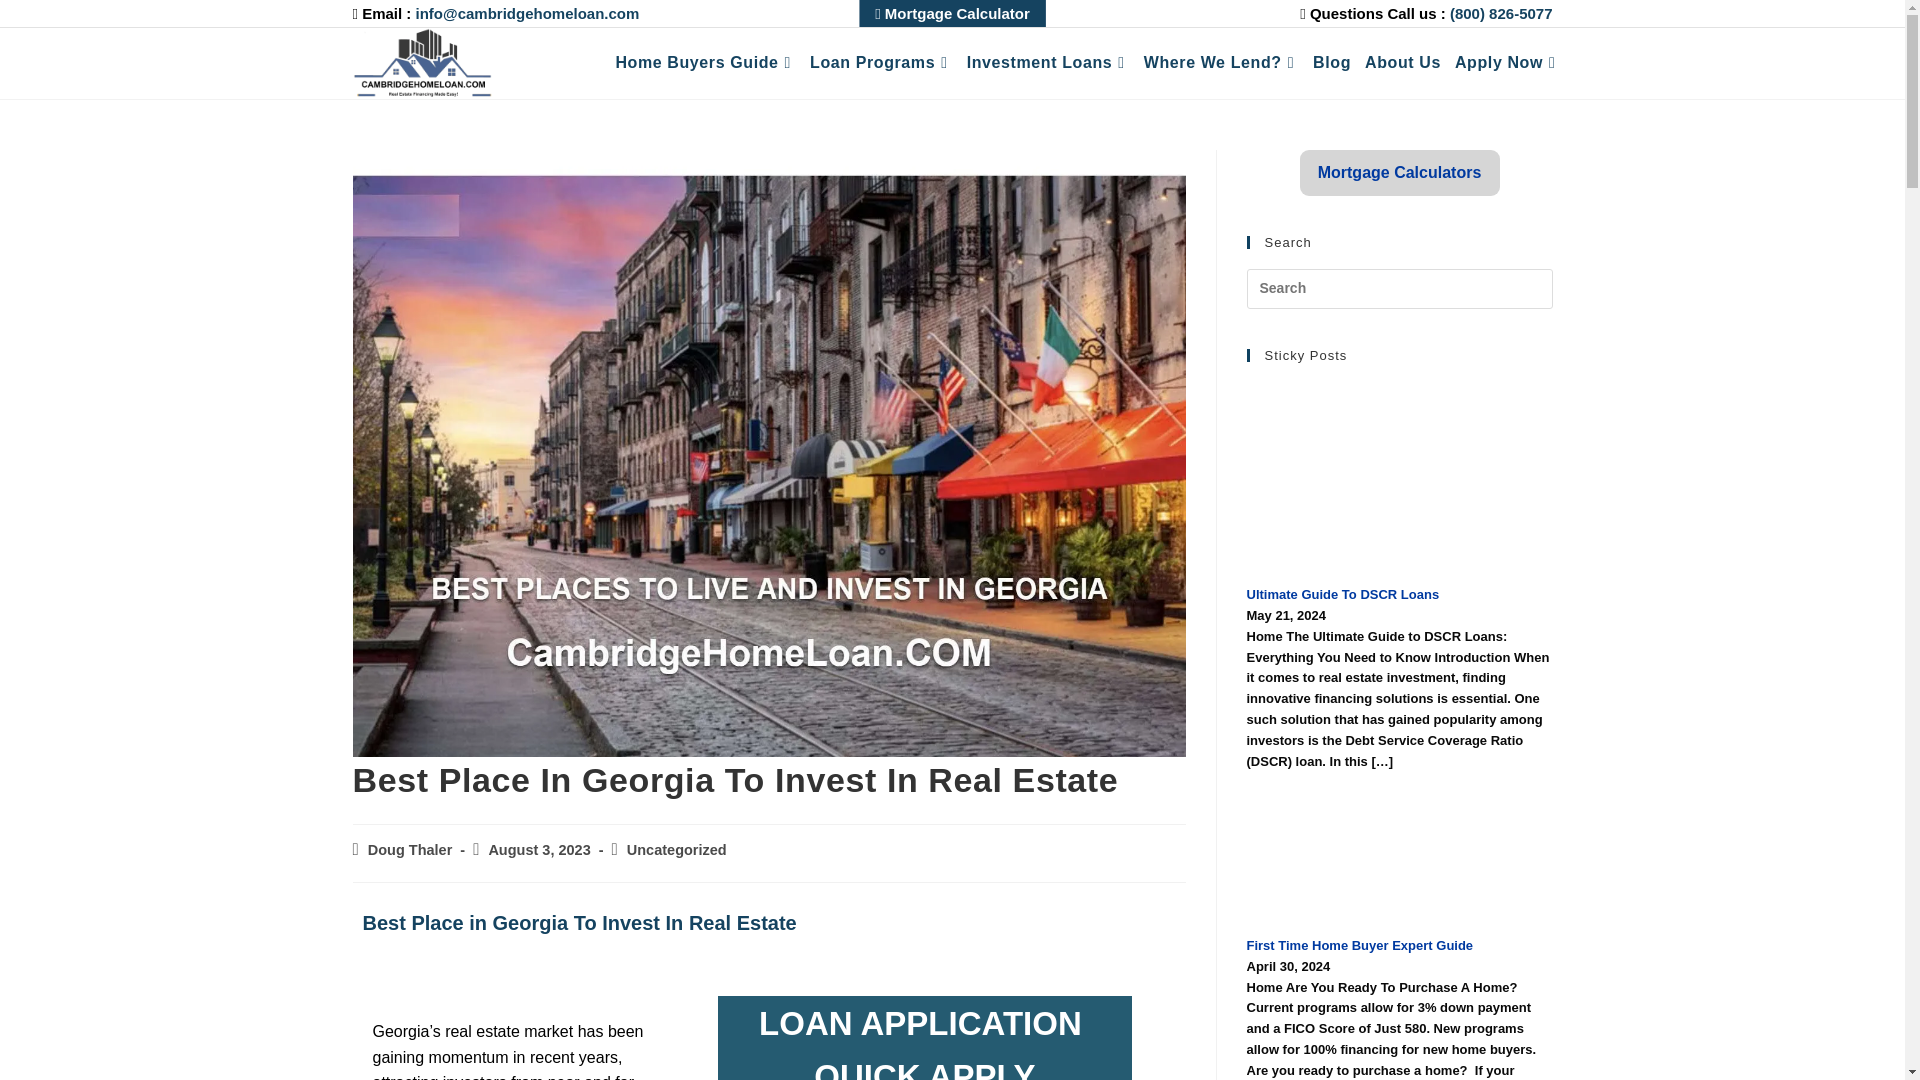 The image size is (1920, 1080). Describe the element at coordinates (952, 14) in the screenshot. I see `Mortgage Calculator` at that location.